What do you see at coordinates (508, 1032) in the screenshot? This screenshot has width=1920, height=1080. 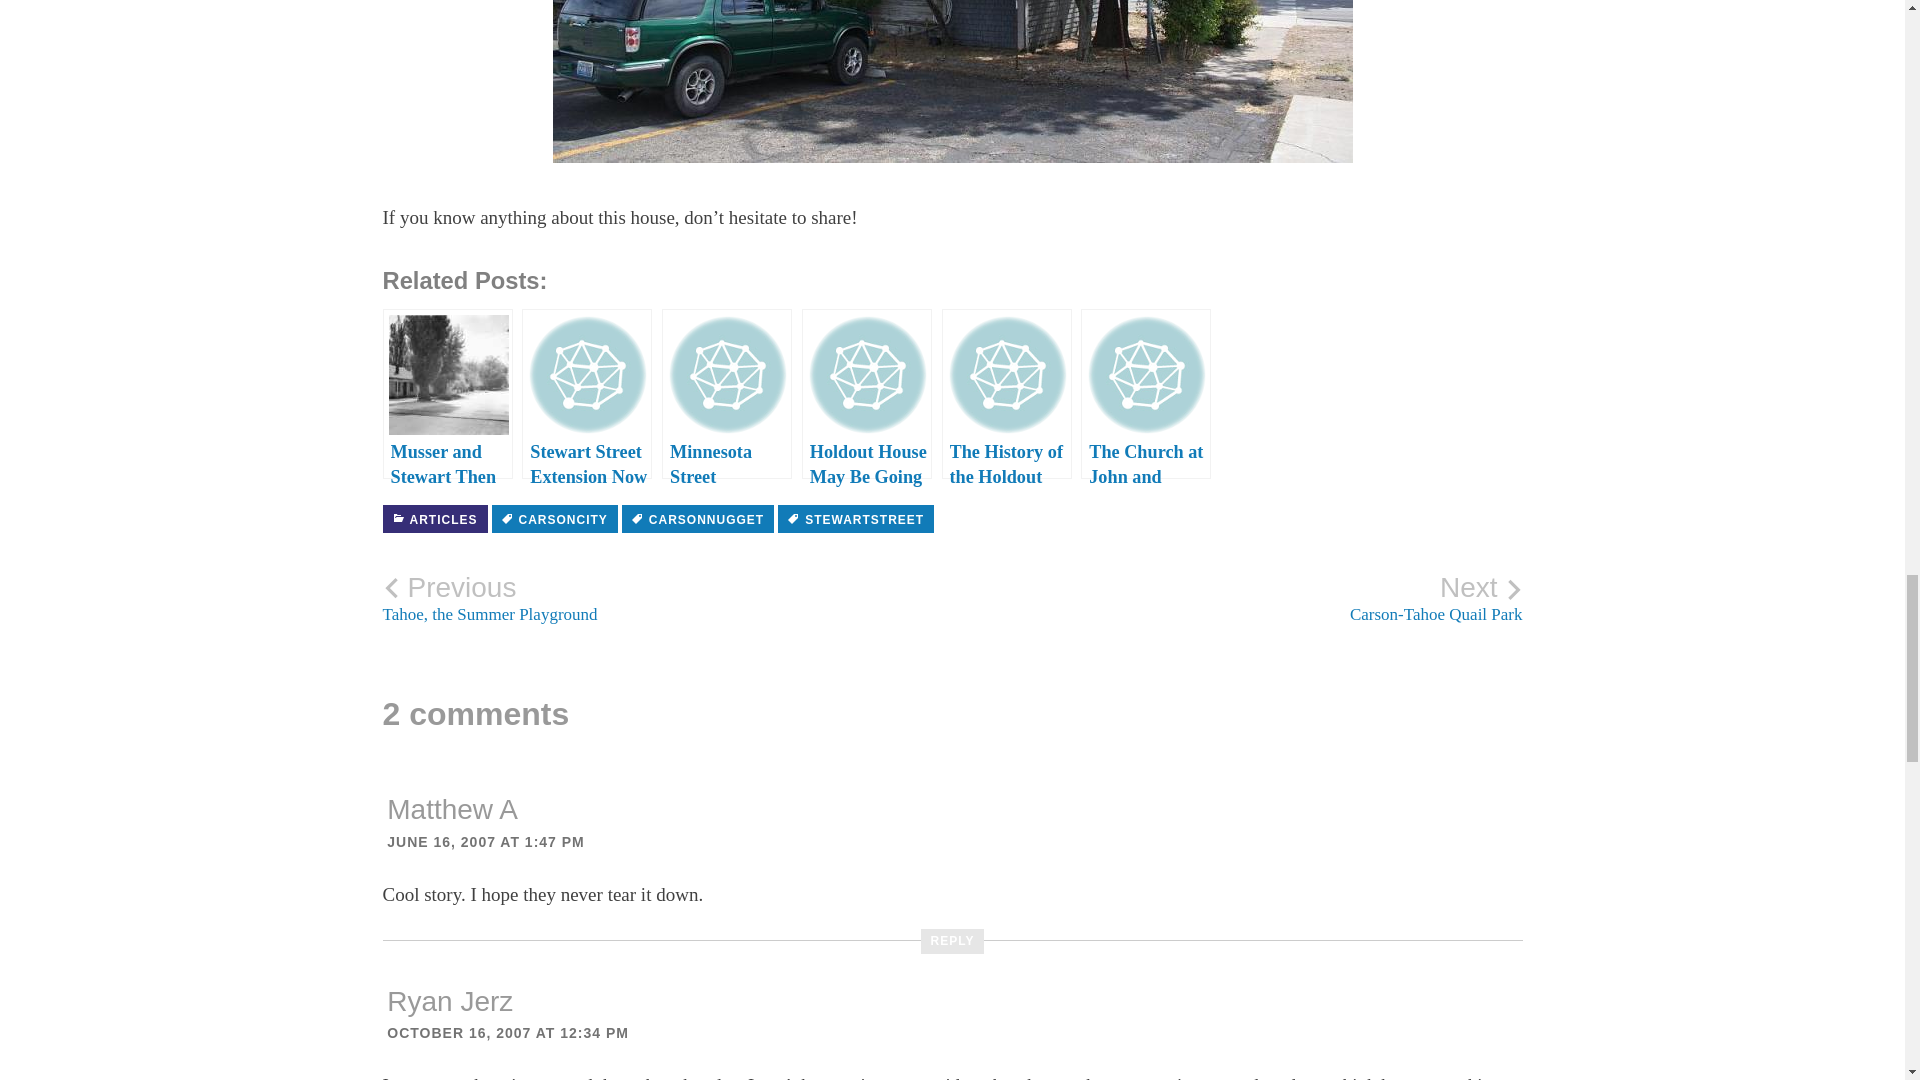 I see `REPLY` at bounding box center [508, 1032].